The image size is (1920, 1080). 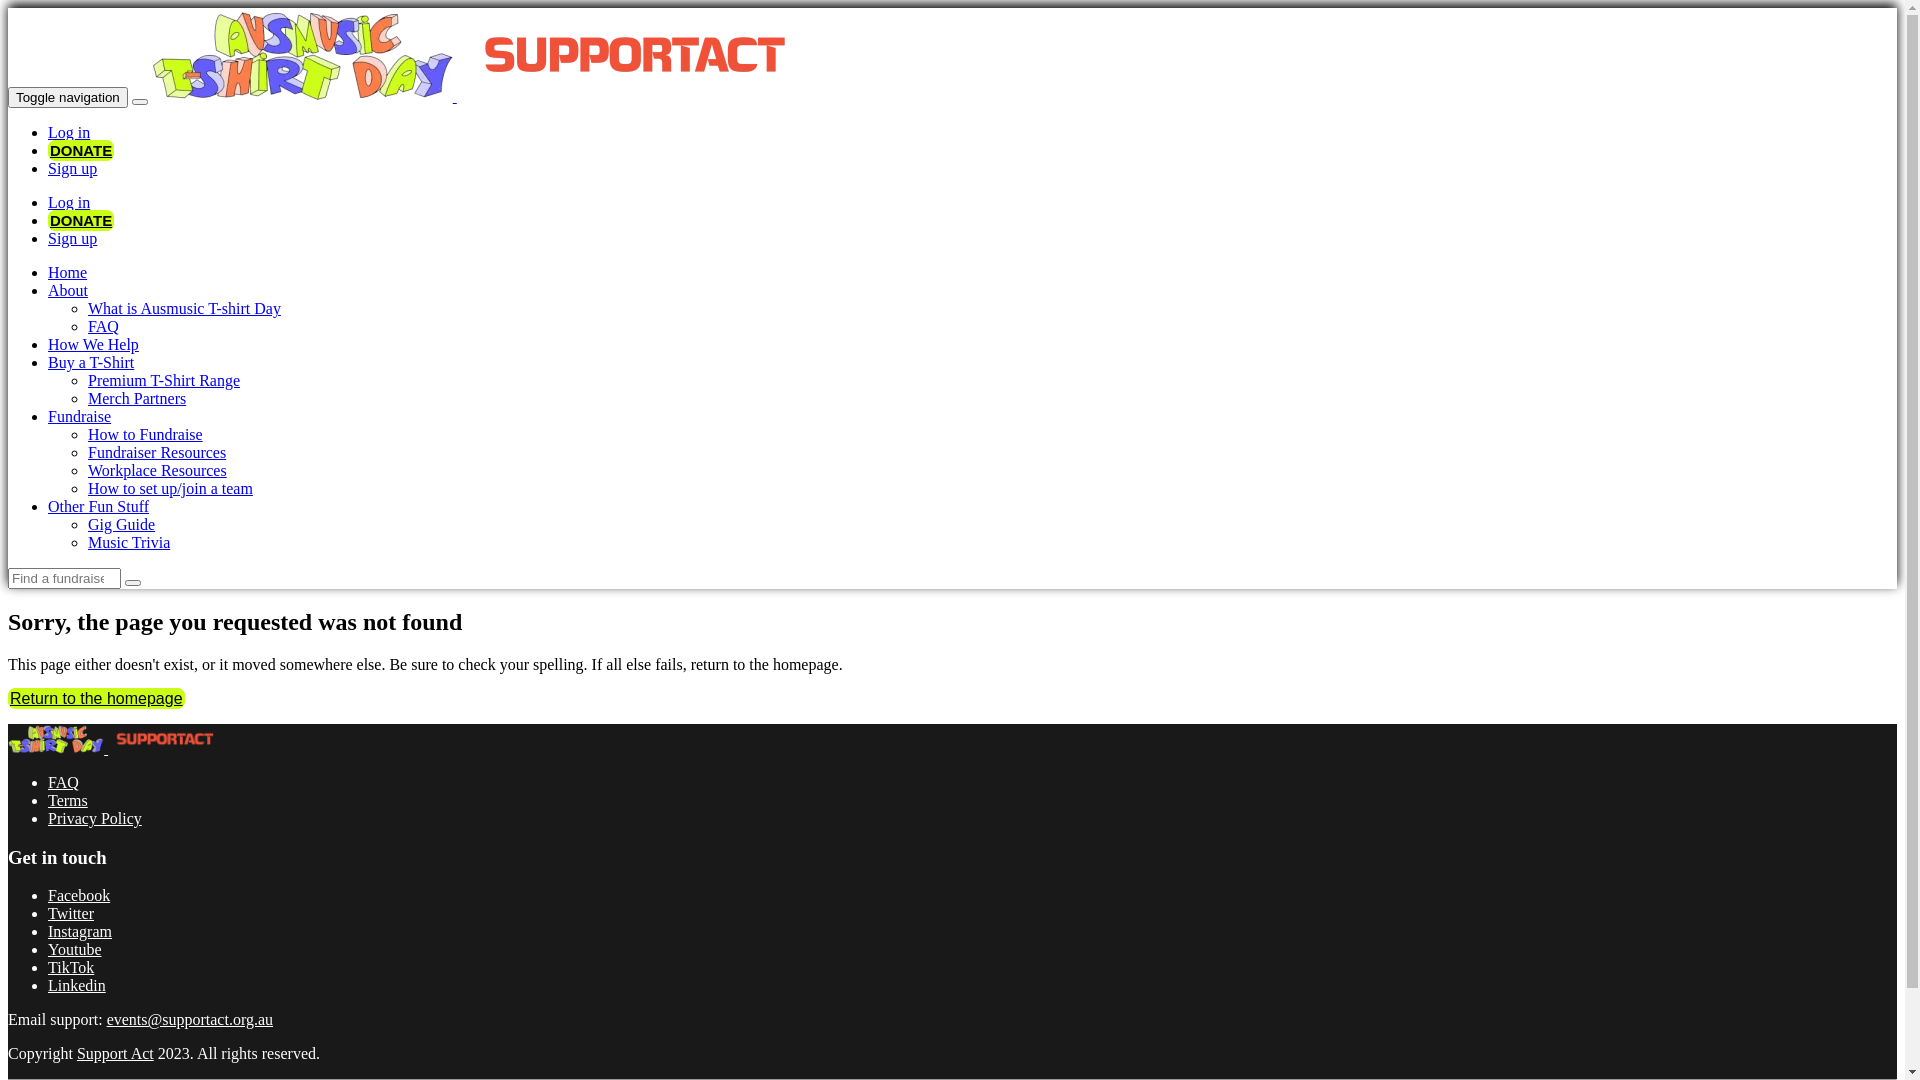 What do you see at coordinates (137, 398) in the screenshot?
I see `Merch Partners` at bounding box center [137, 398].